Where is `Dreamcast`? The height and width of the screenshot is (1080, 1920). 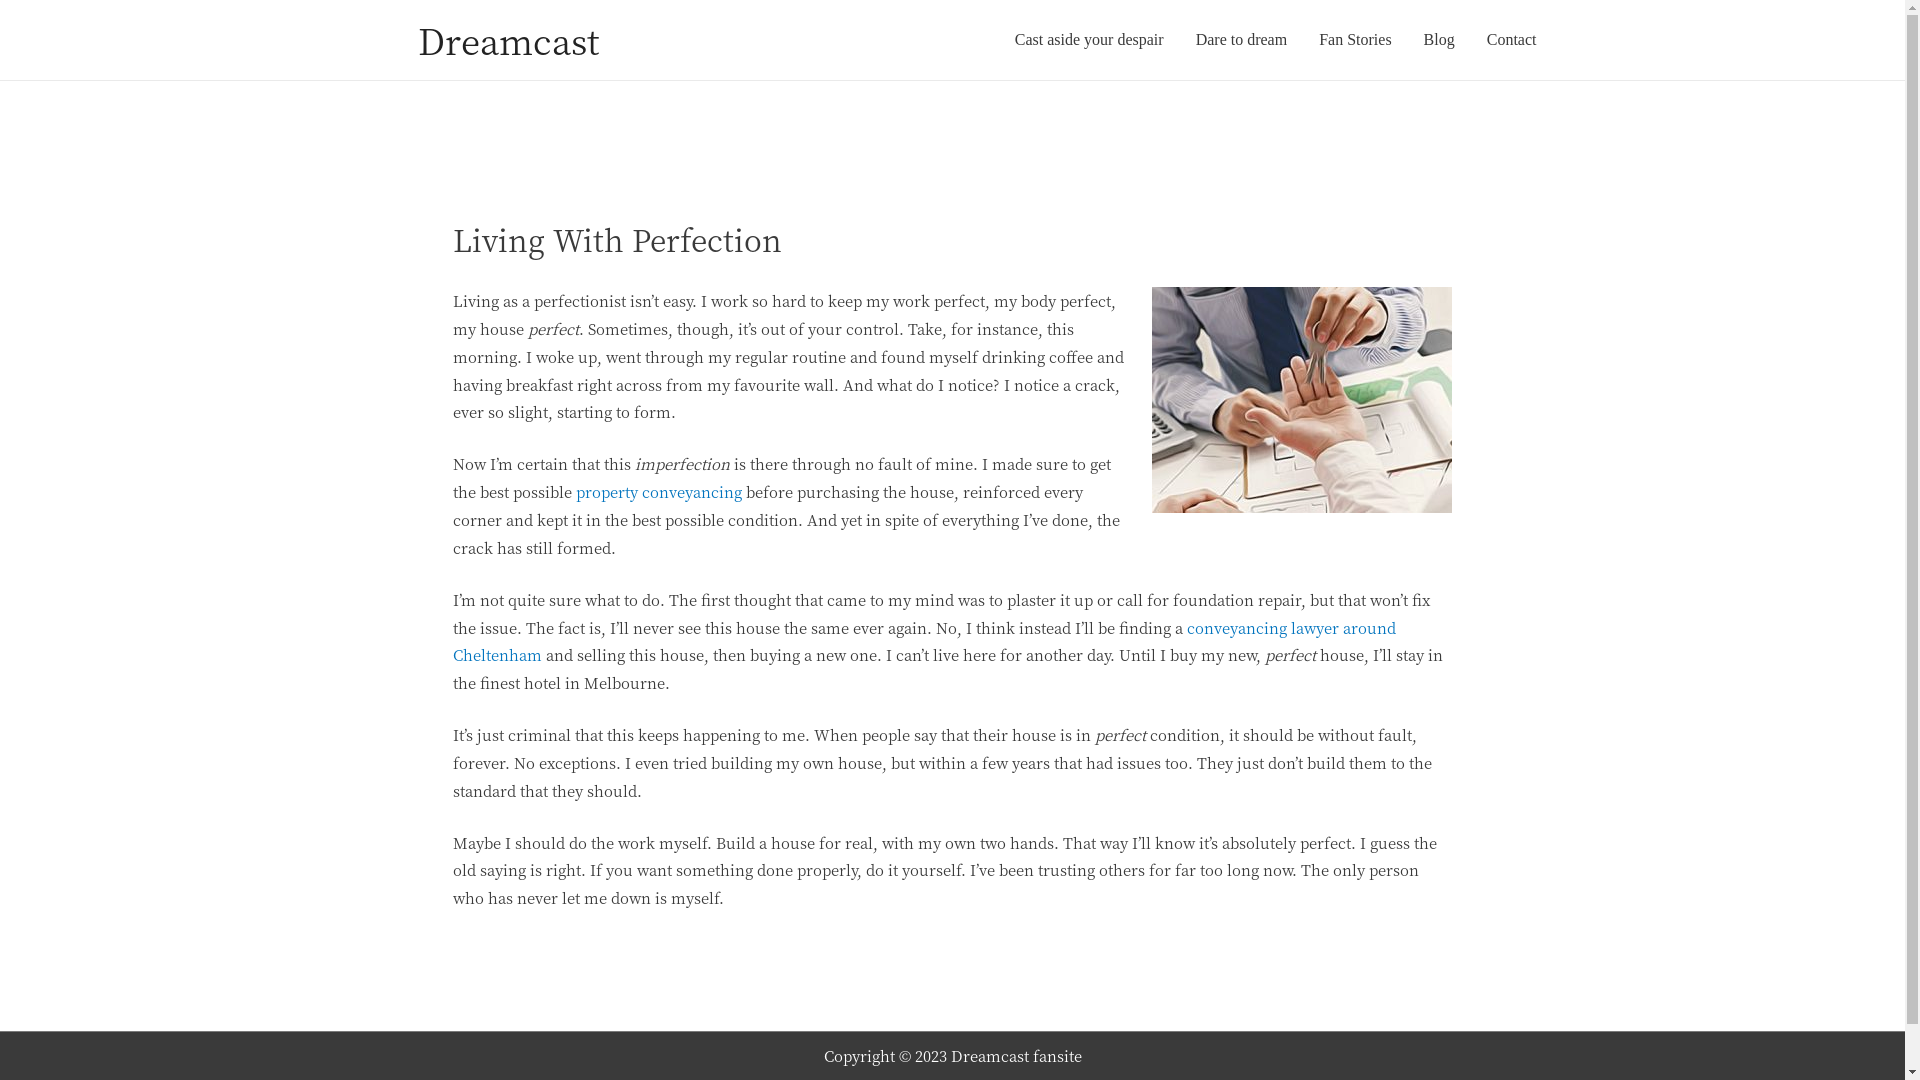
Dreamcast is located at coordinates (508, 40).